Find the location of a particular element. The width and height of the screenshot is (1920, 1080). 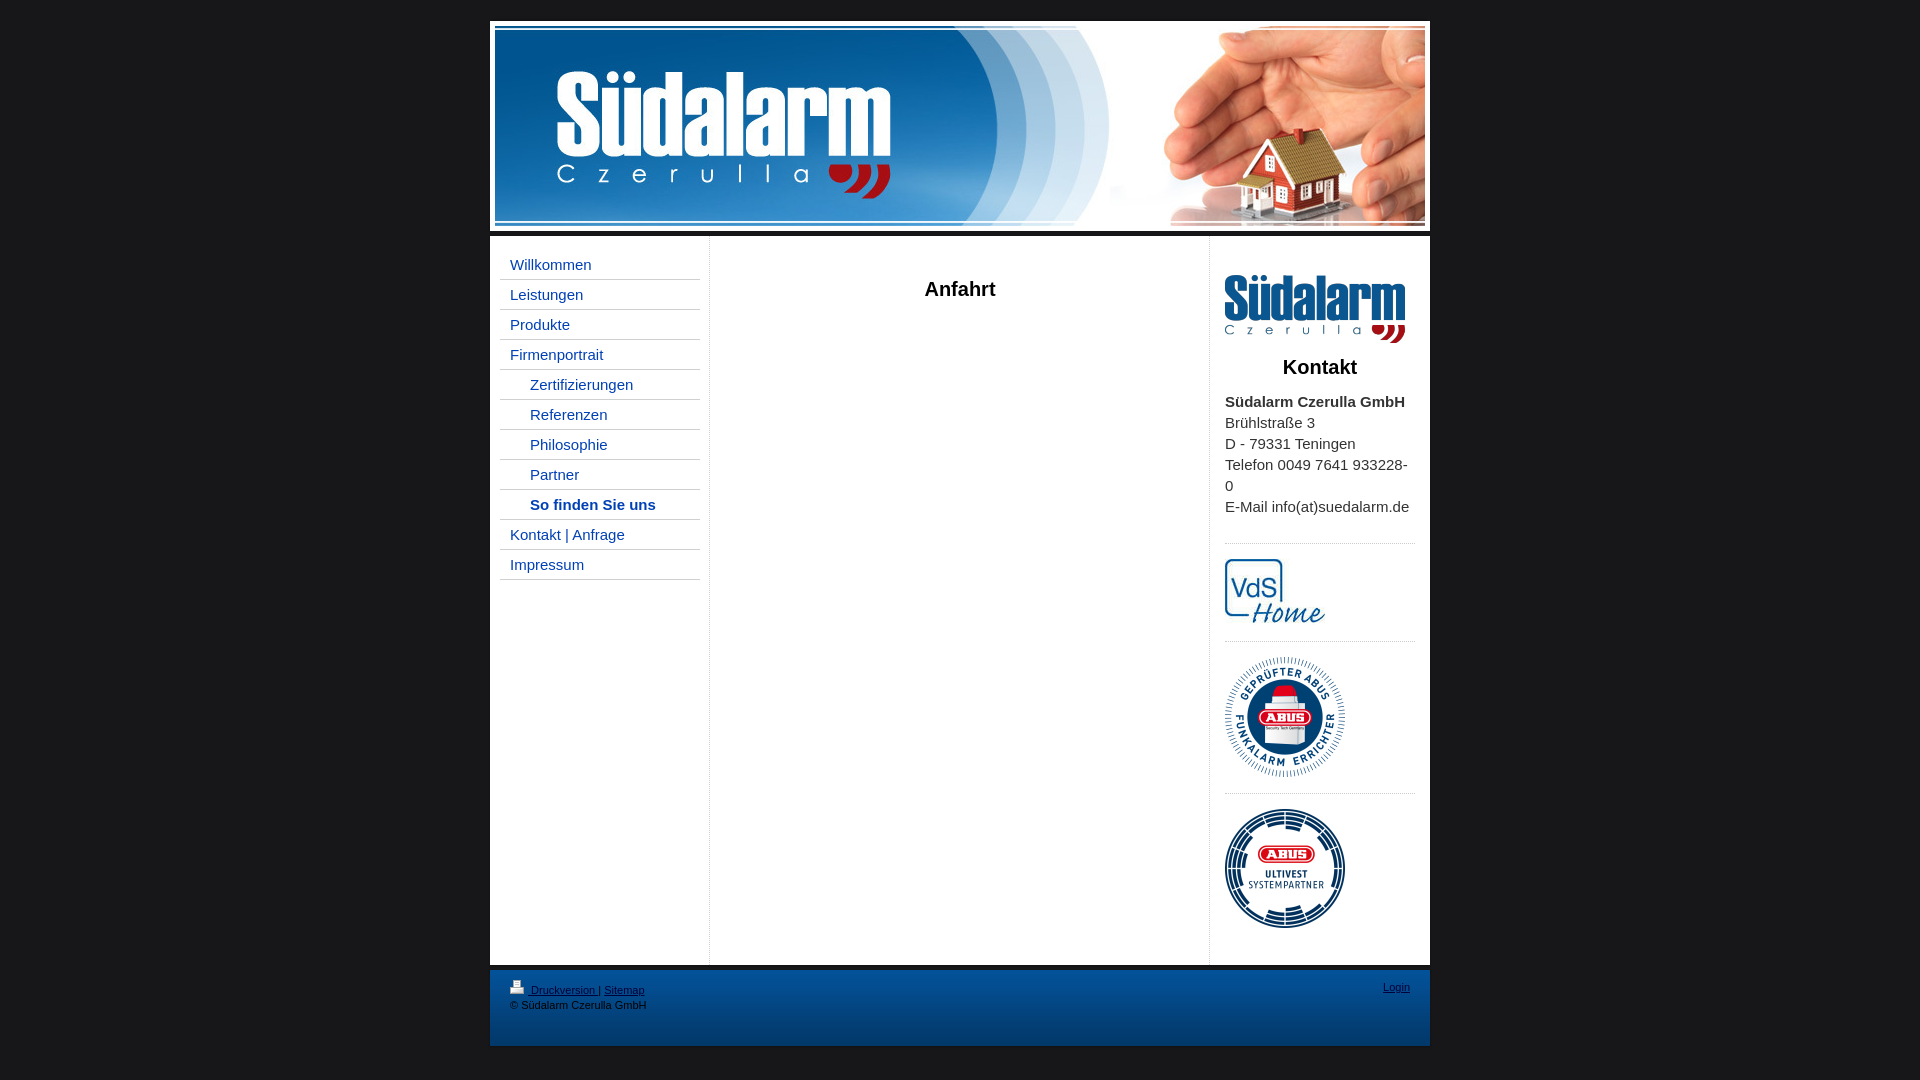

Zertifizierungen is located at coordinates (600, 385).